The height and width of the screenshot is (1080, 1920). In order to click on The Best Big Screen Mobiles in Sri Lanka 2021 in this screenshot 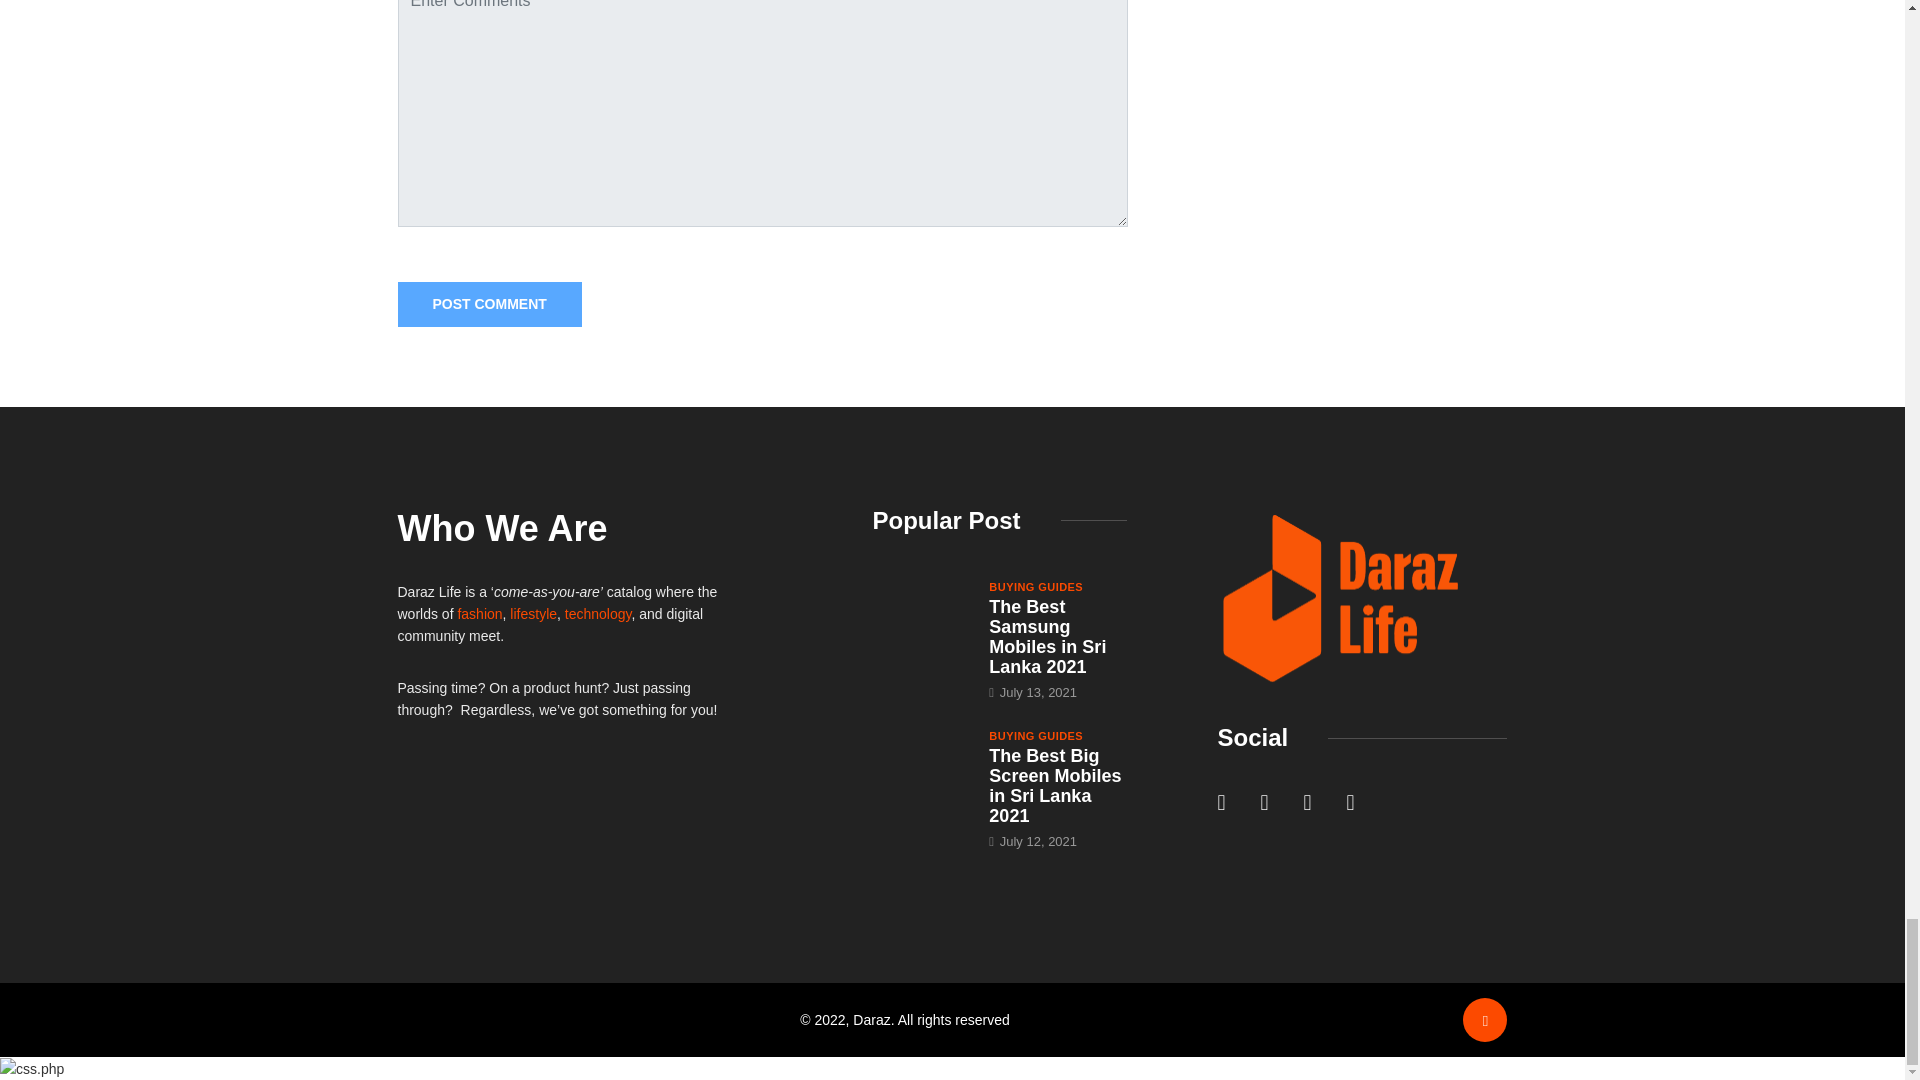, I will do `click(920, 762)`.